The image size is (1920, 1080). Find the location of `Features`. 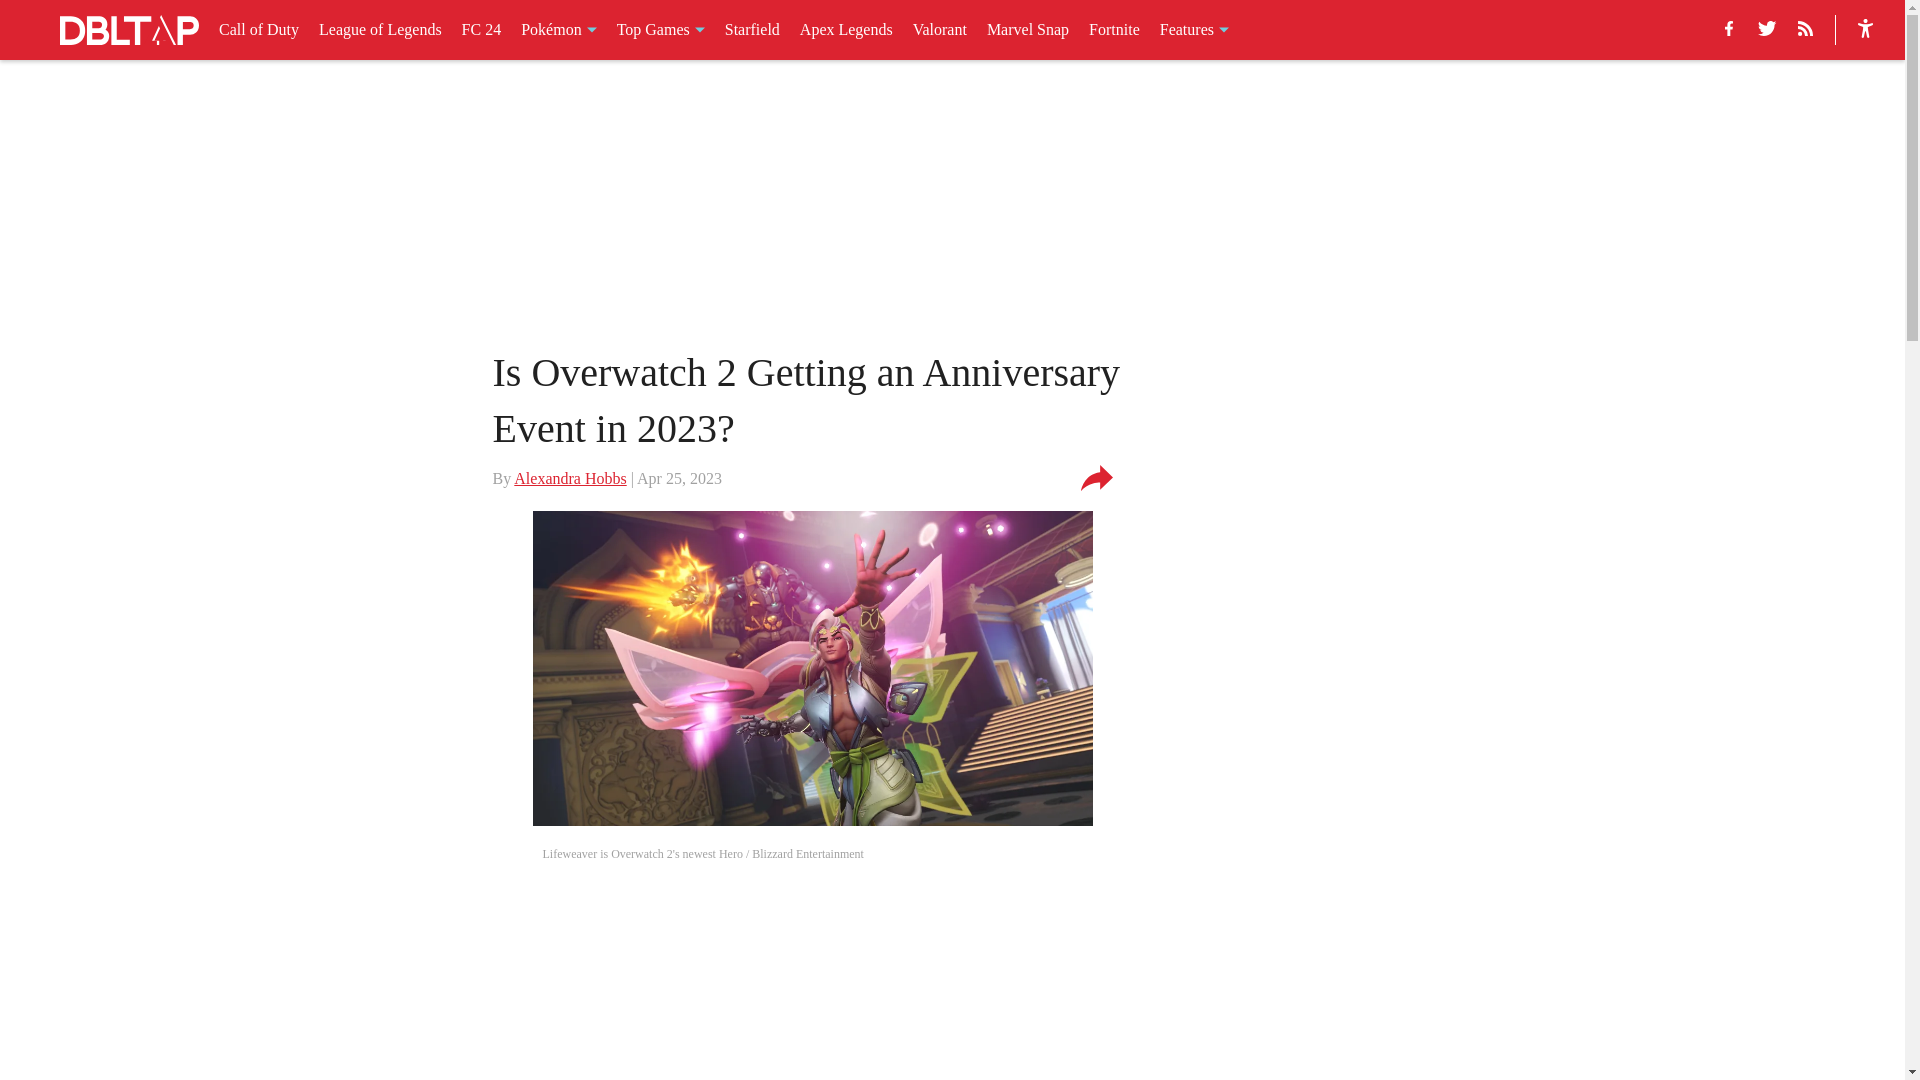

Features is located at coordinates (1194, 30).